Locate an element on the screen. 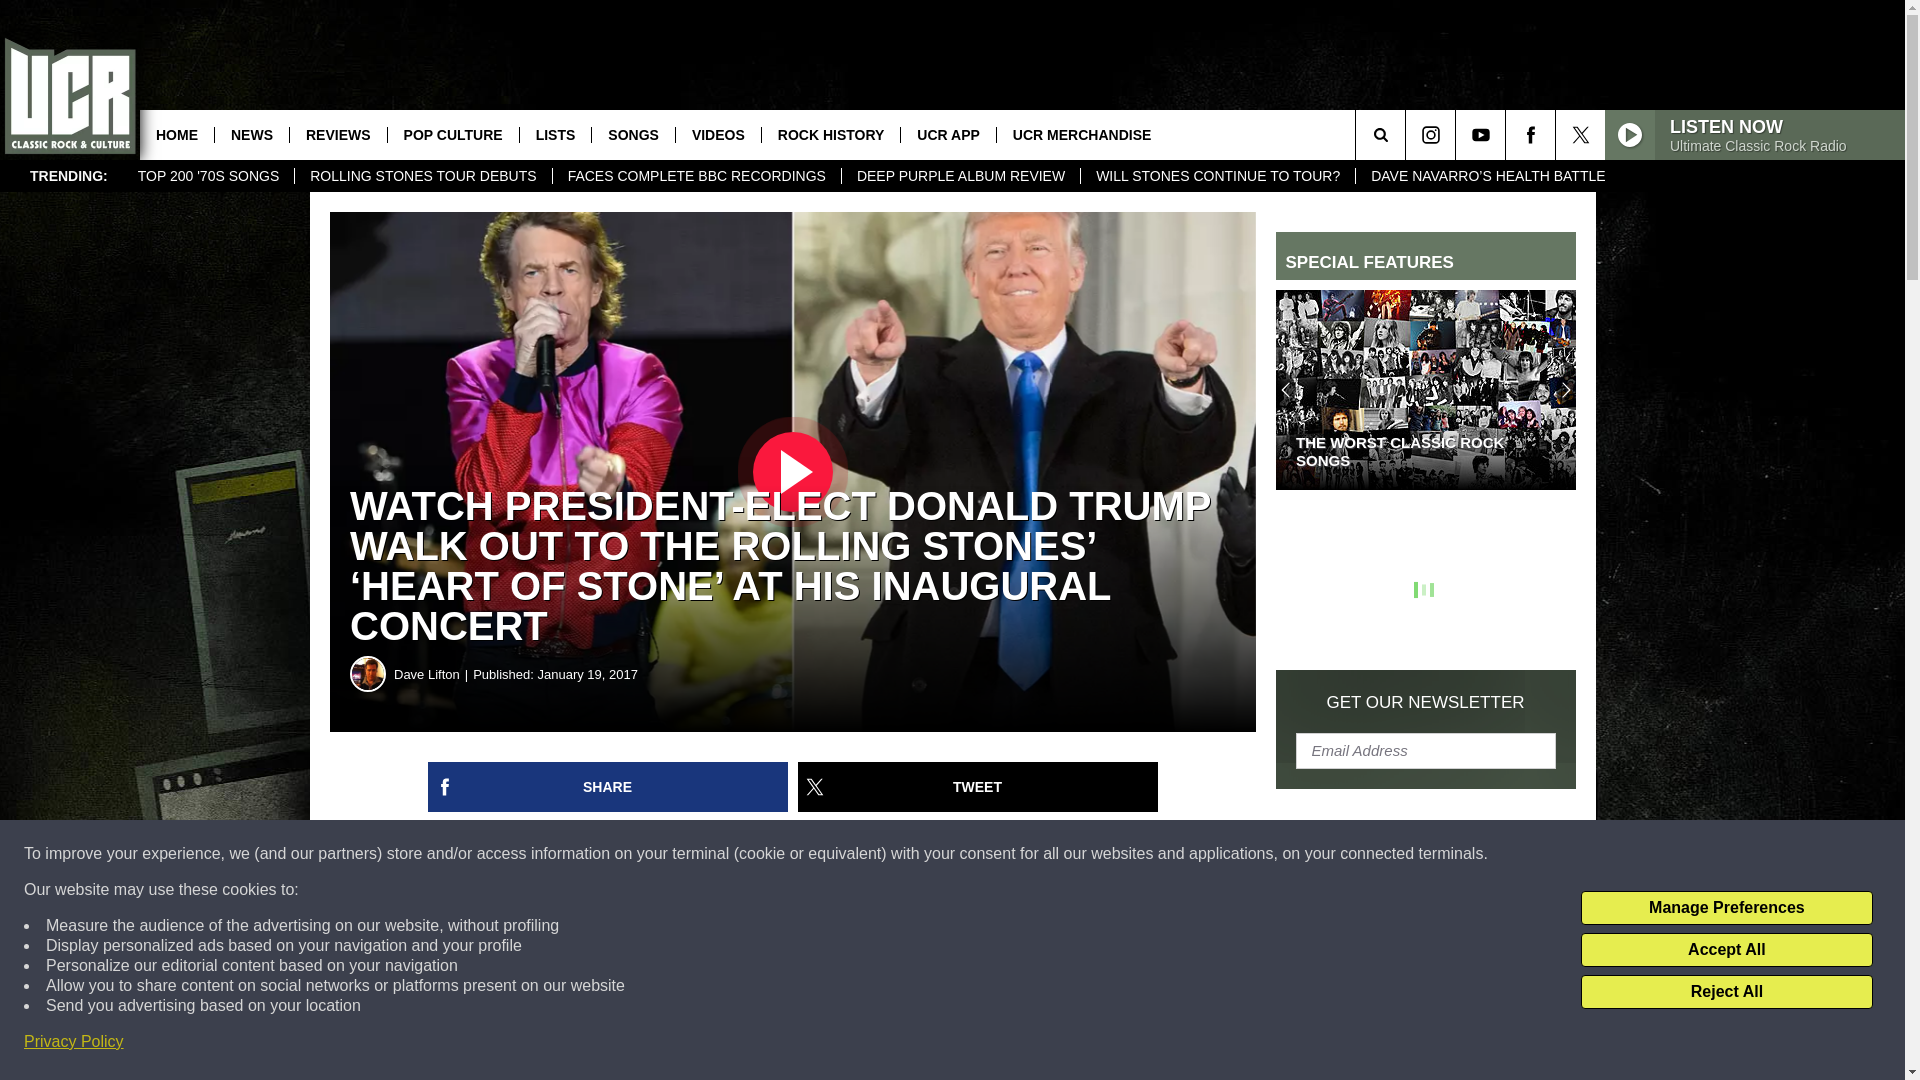  Visit us on Twitter is located at coordinates (1580, 134).